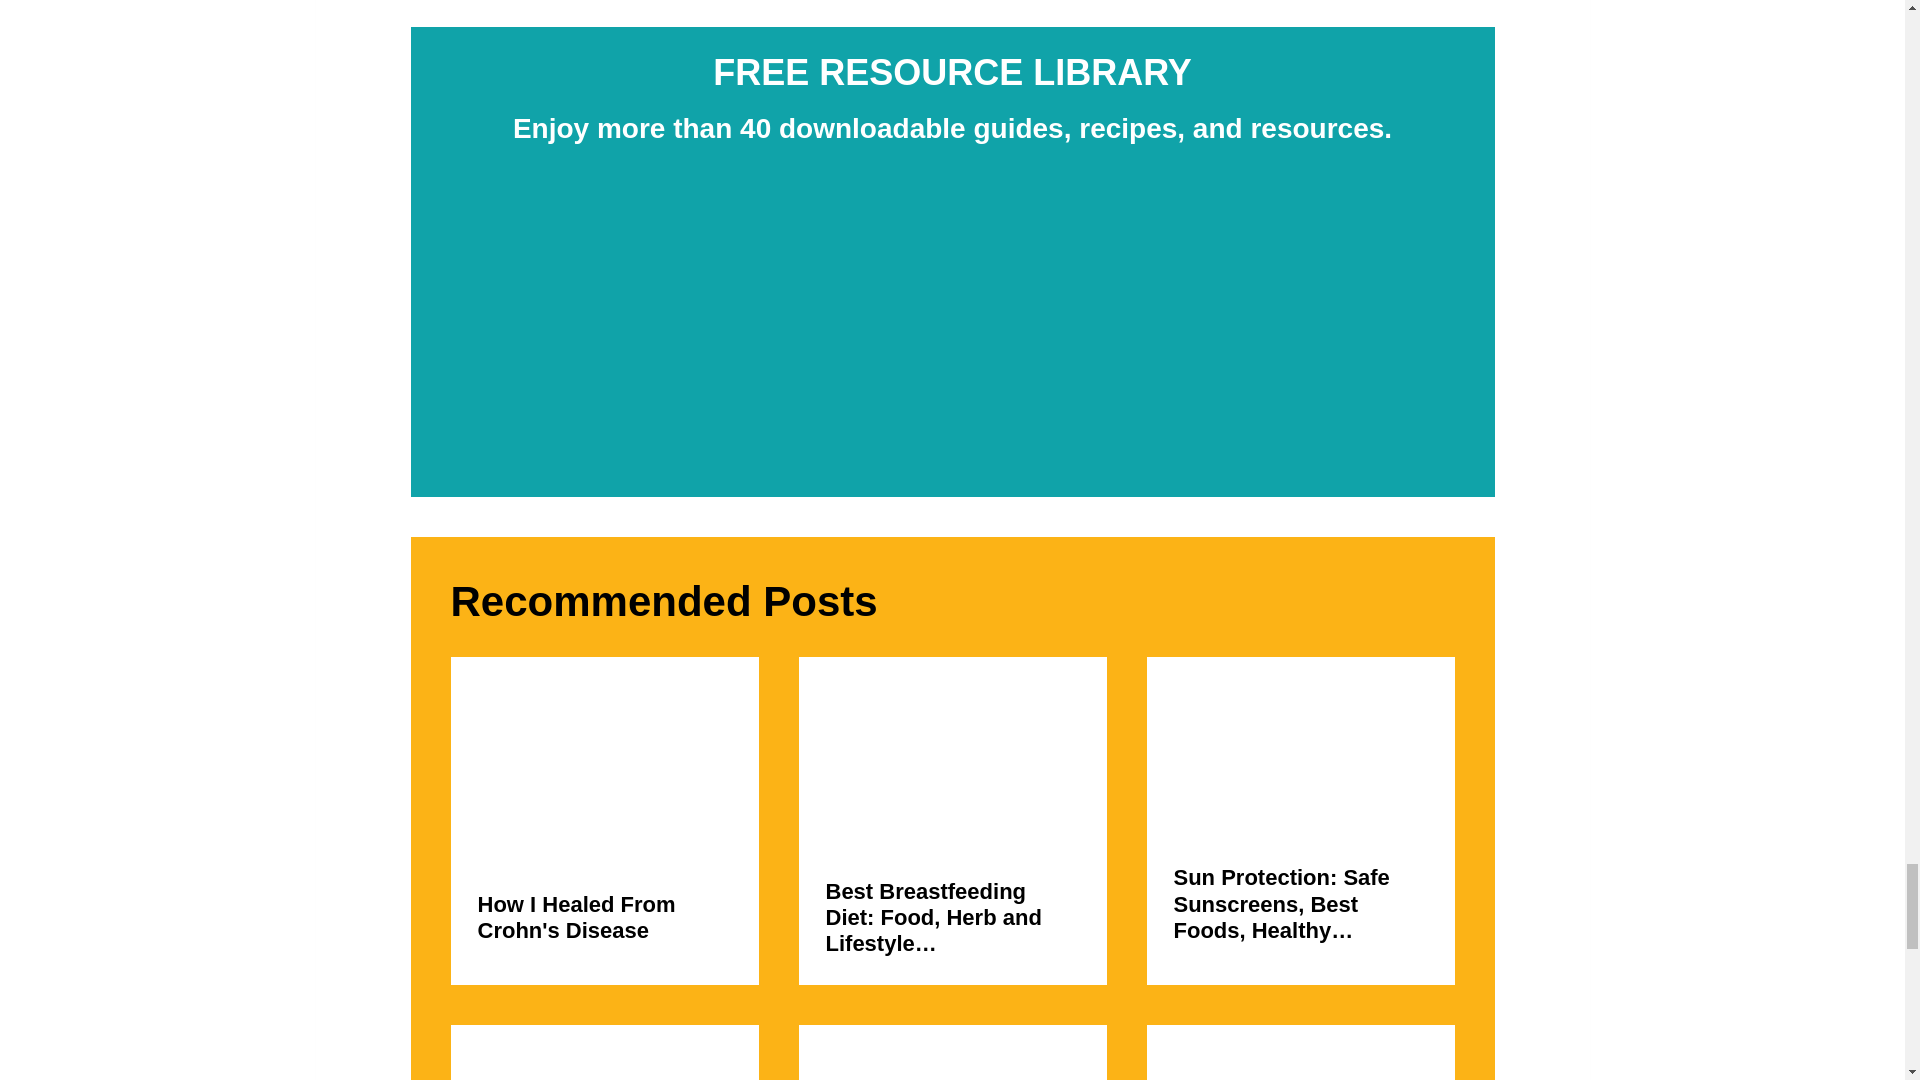 The image size is (1920, 1080). I want to click on Plant-Based Protein: A Culinary Nutrition Guide, so click(604, 1066).